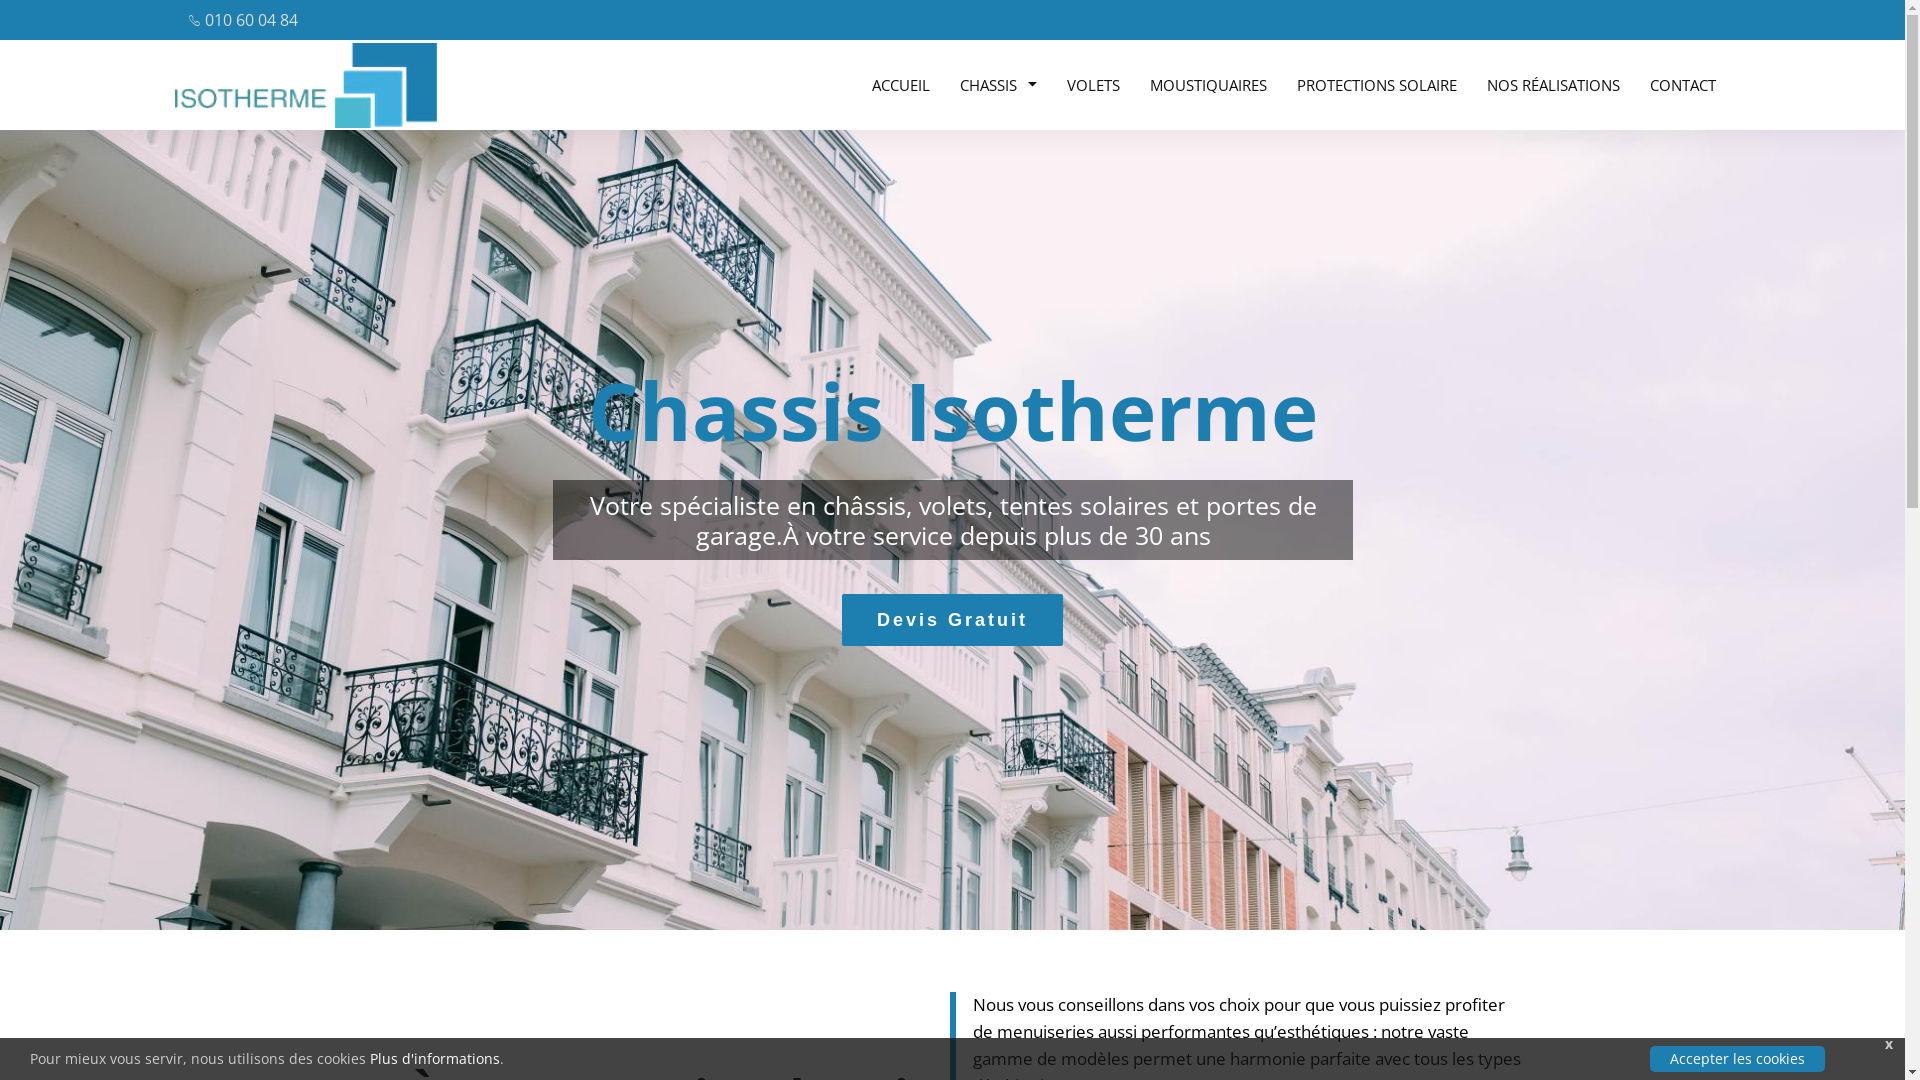  I want to click on CONTACT, so click(1683, 85).